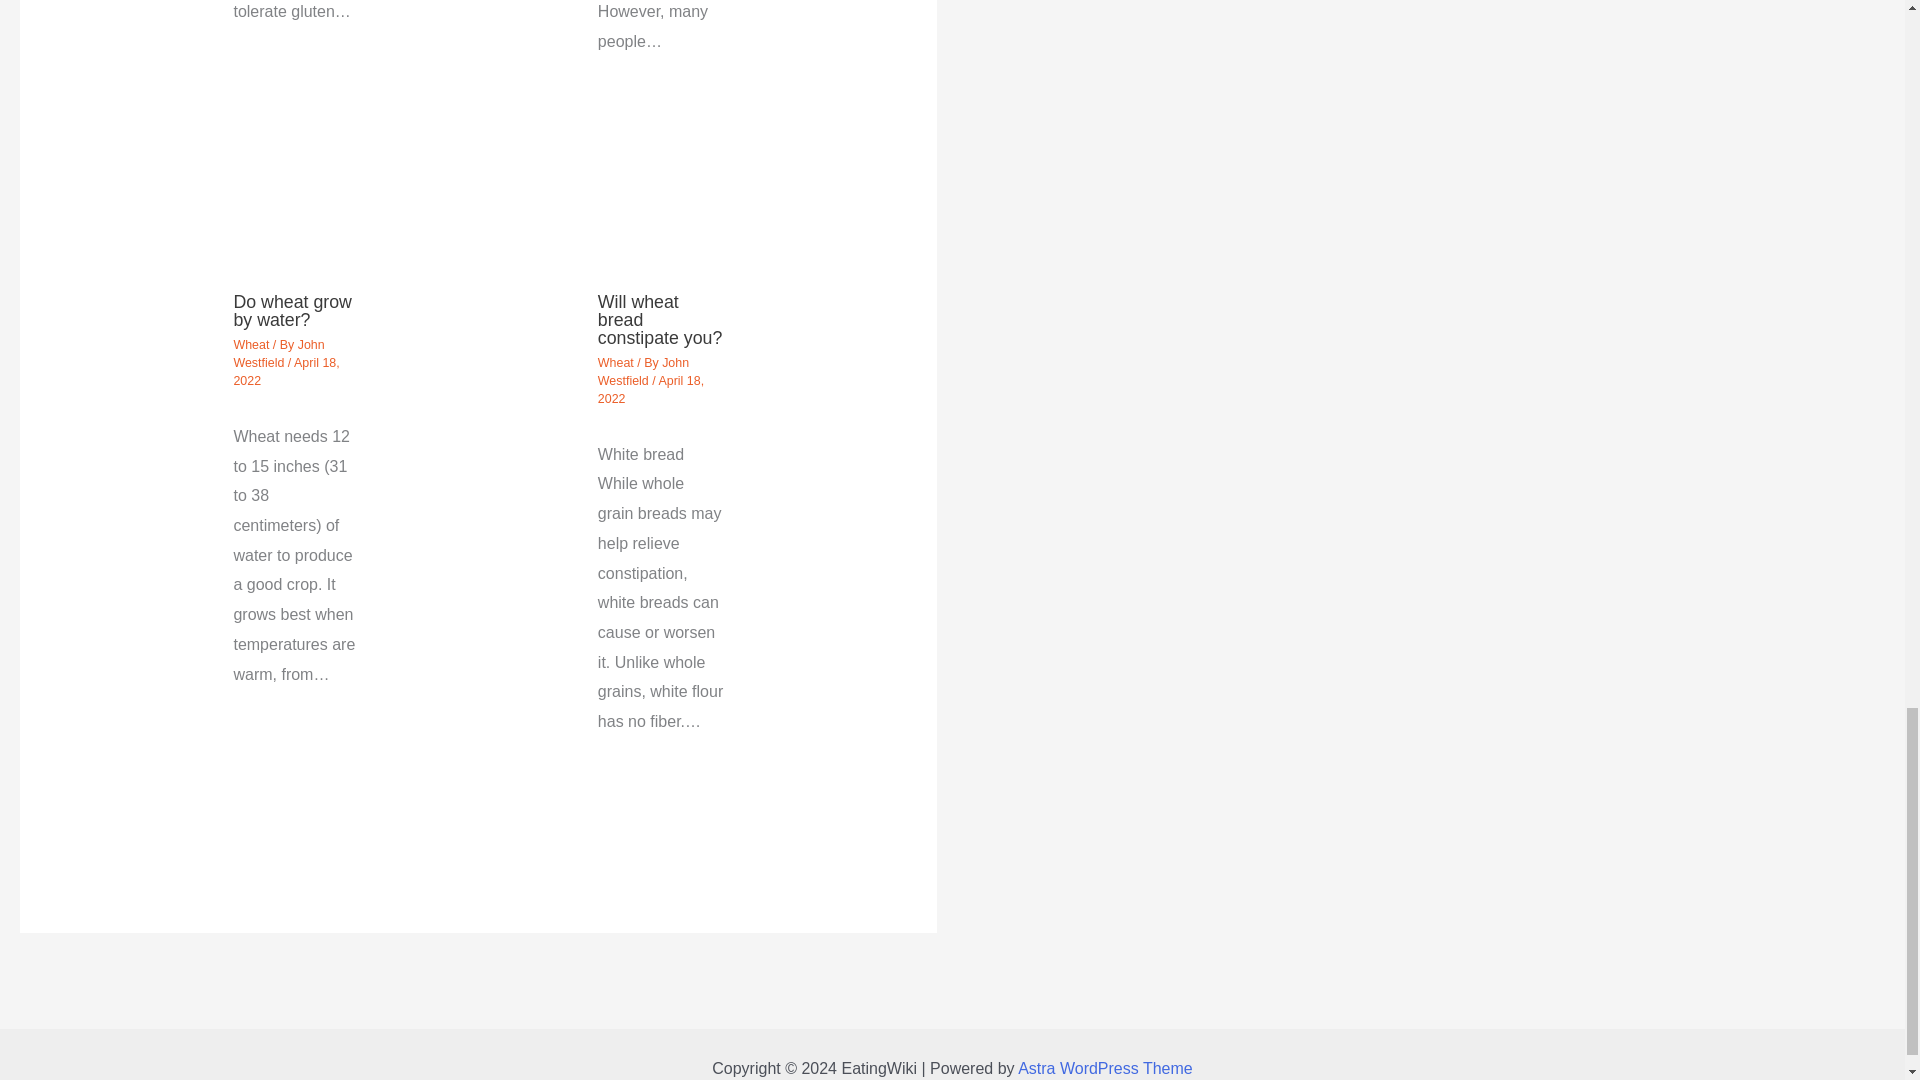 This screenshot has height=1080, width=1920. Describe the element at coordinates (278, 354) in the screenshot. I see `View all posts by John Westfield` at that location.